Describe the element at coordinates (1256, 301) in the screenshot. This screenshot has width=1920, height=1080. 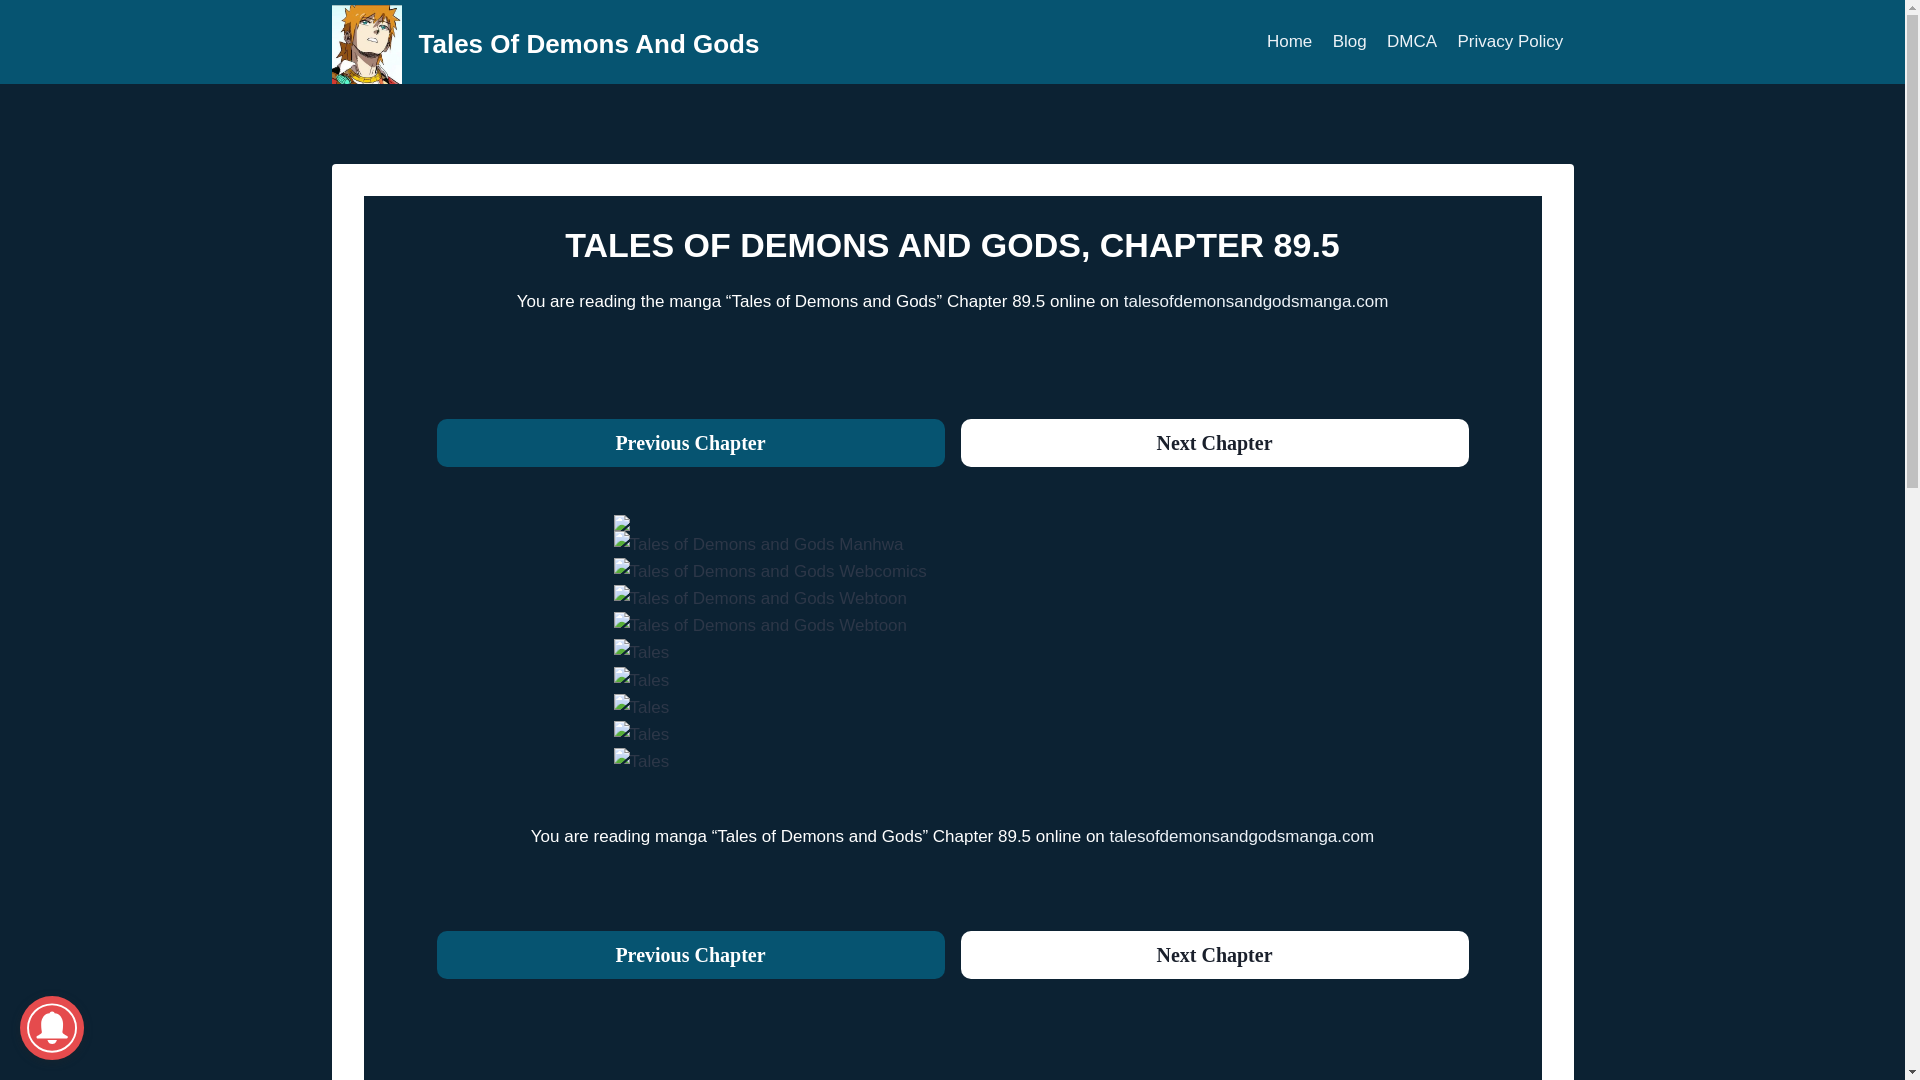
I see `talesofdemonsandgodsmanga.com` at that location.